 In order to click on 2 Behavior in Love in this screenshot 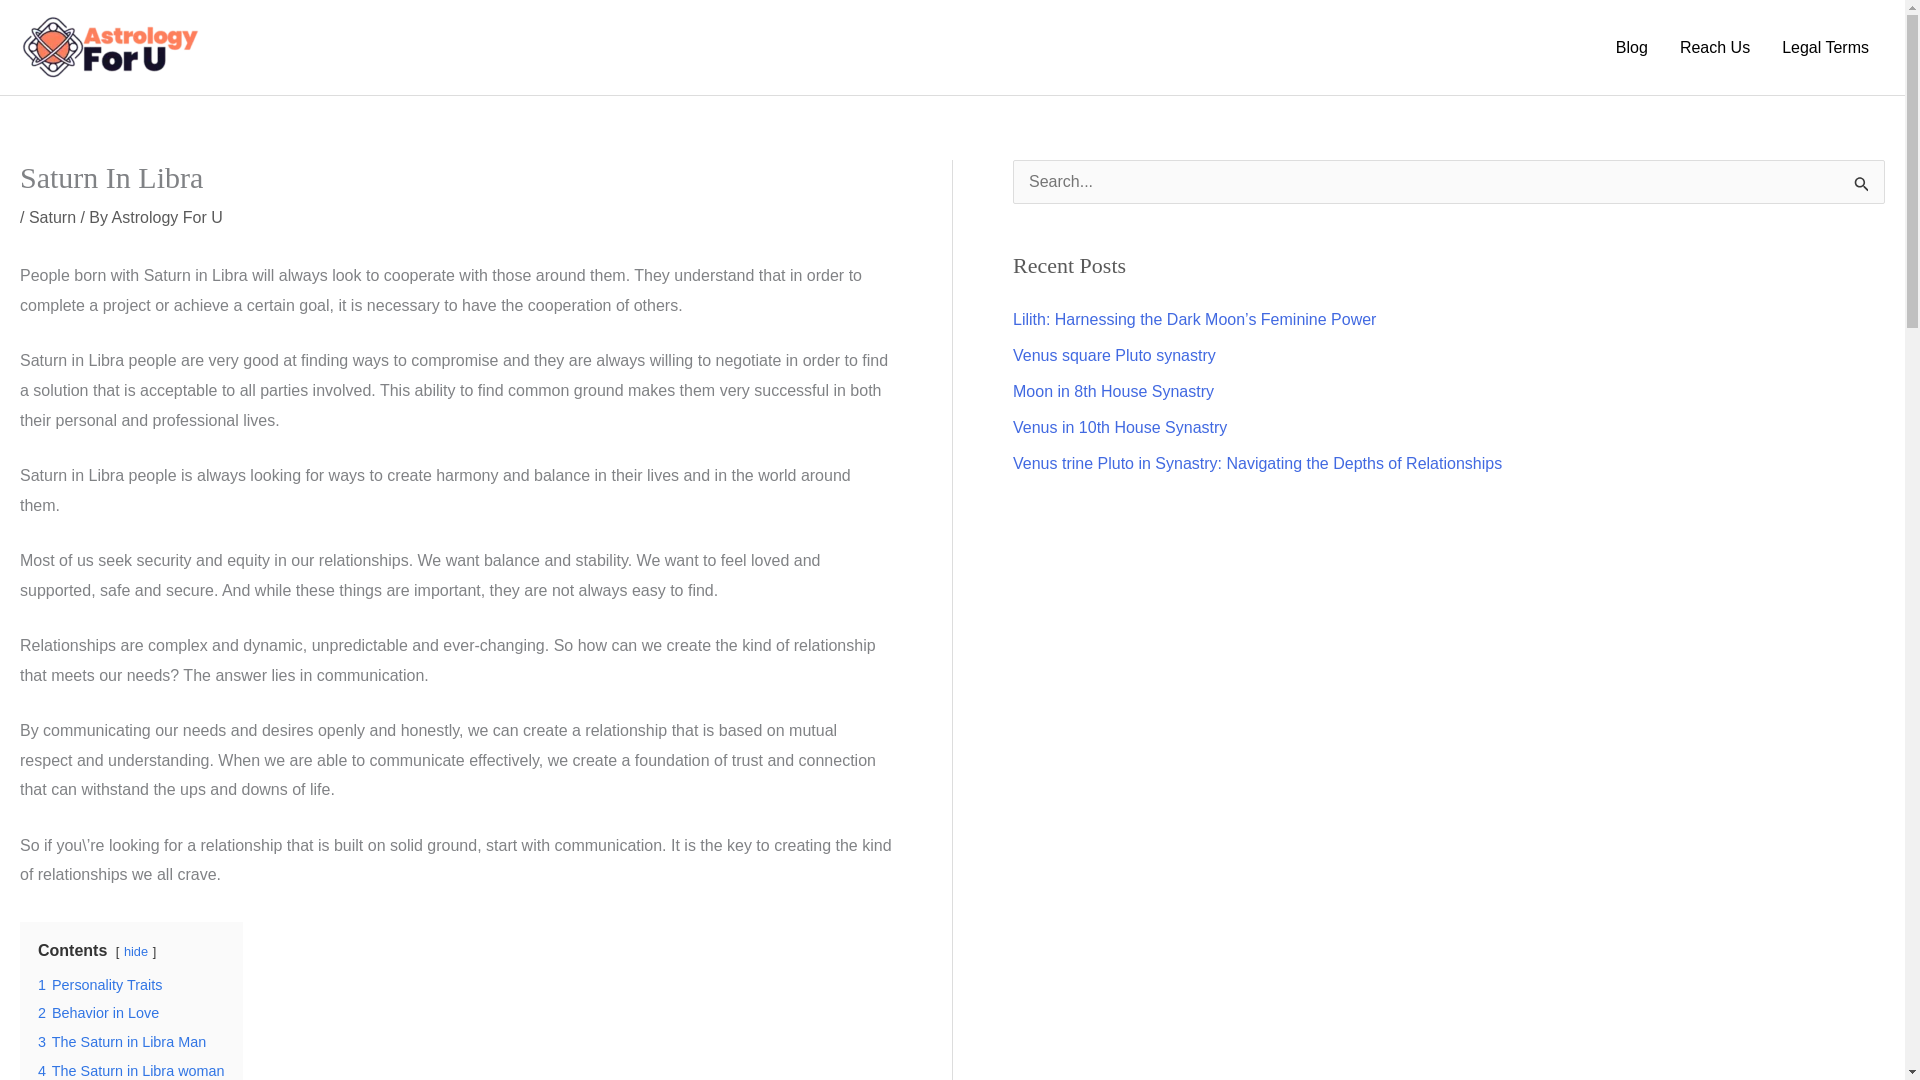, I will do `click(98, 1012)`.